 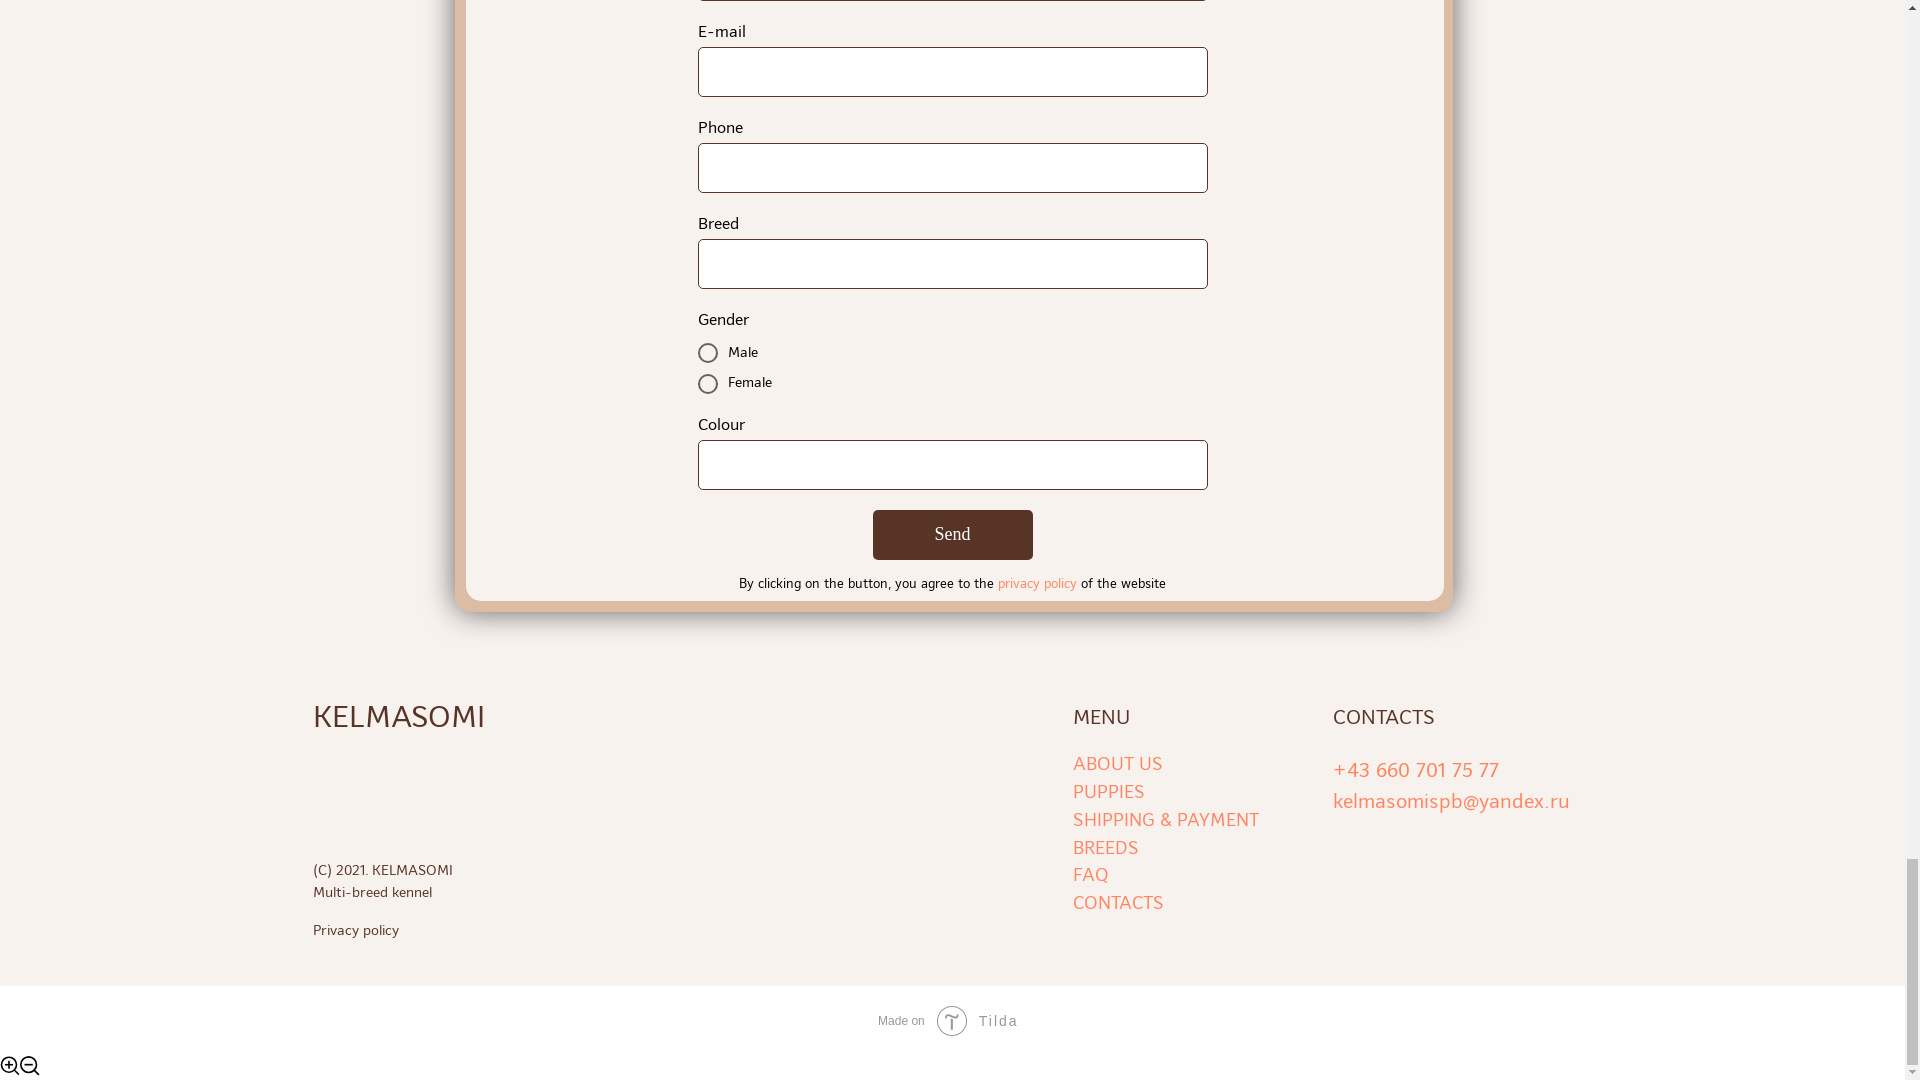 What do you see at coordinates (1108, 791) in the screenshot?
I see `PUPPIES` at bounding box center [1108, 791].